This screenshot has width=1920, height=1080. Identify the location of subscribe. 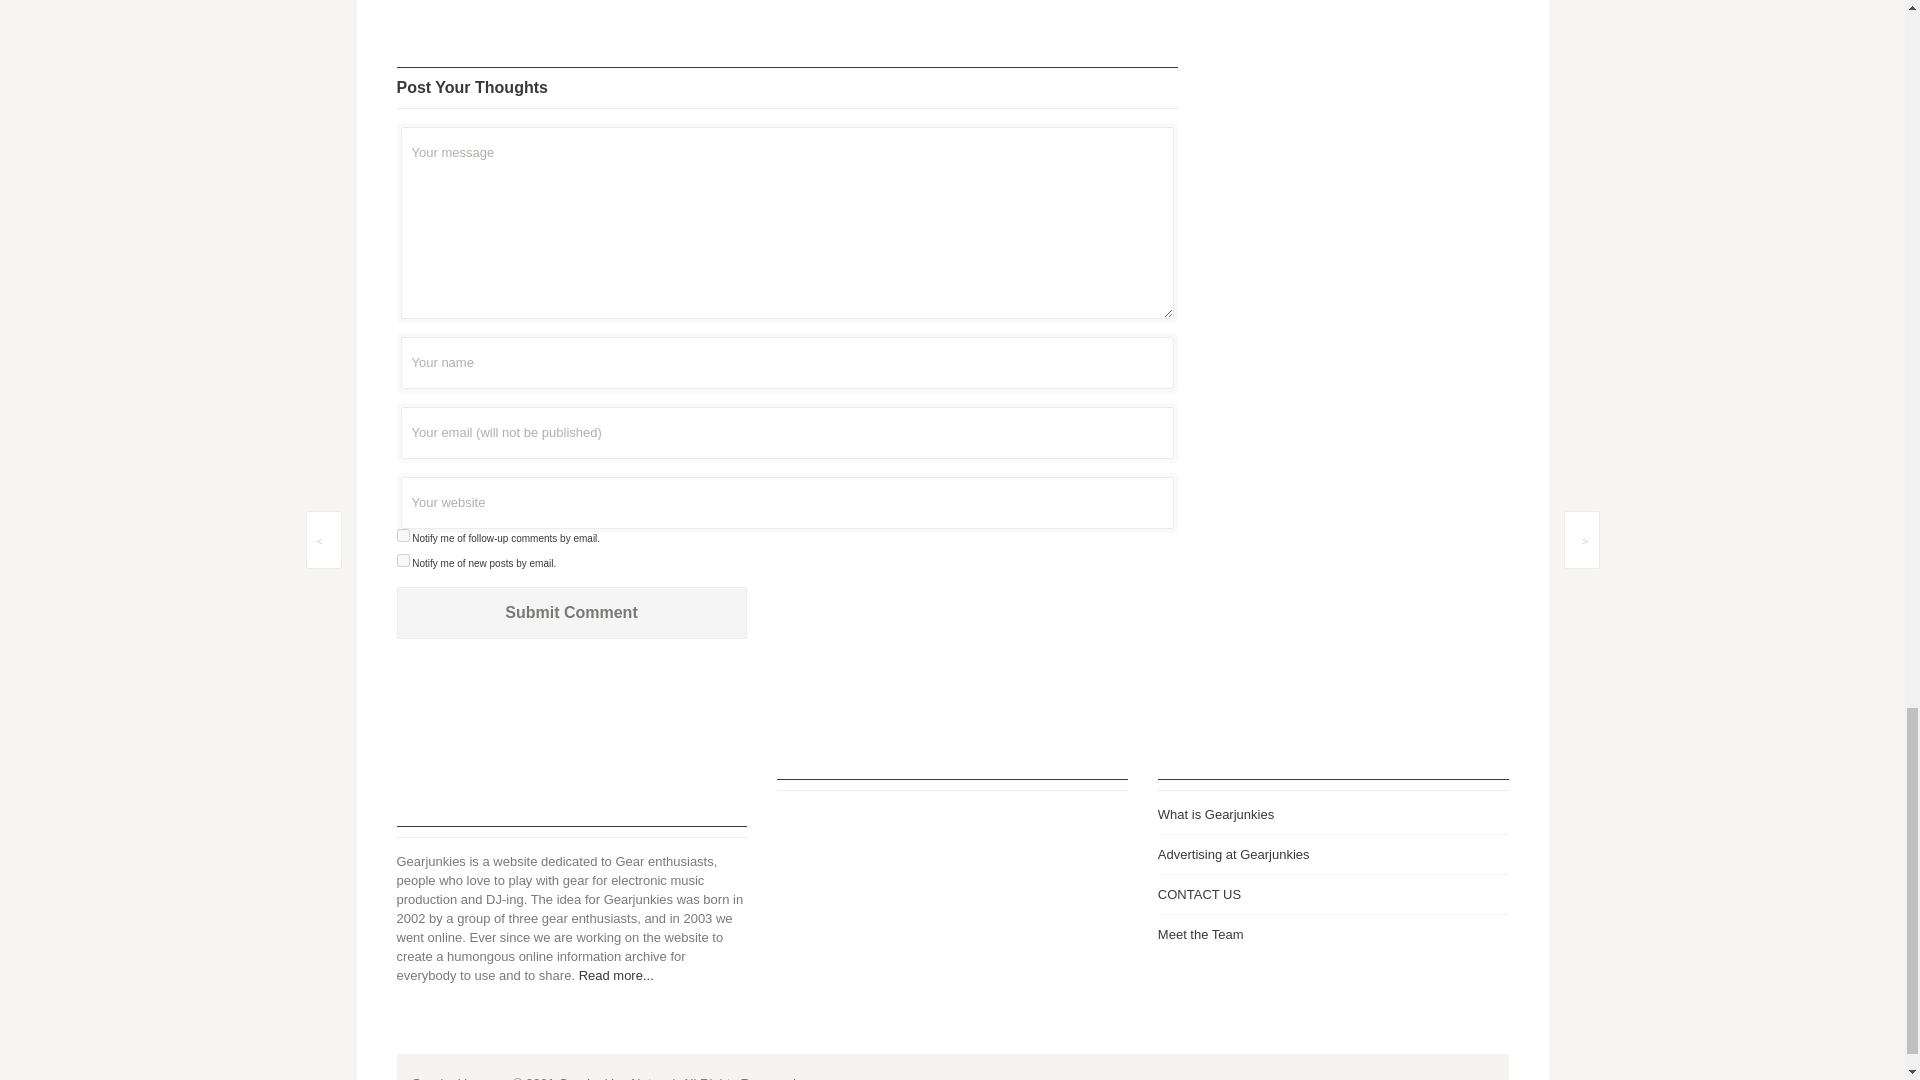
(402, 560).